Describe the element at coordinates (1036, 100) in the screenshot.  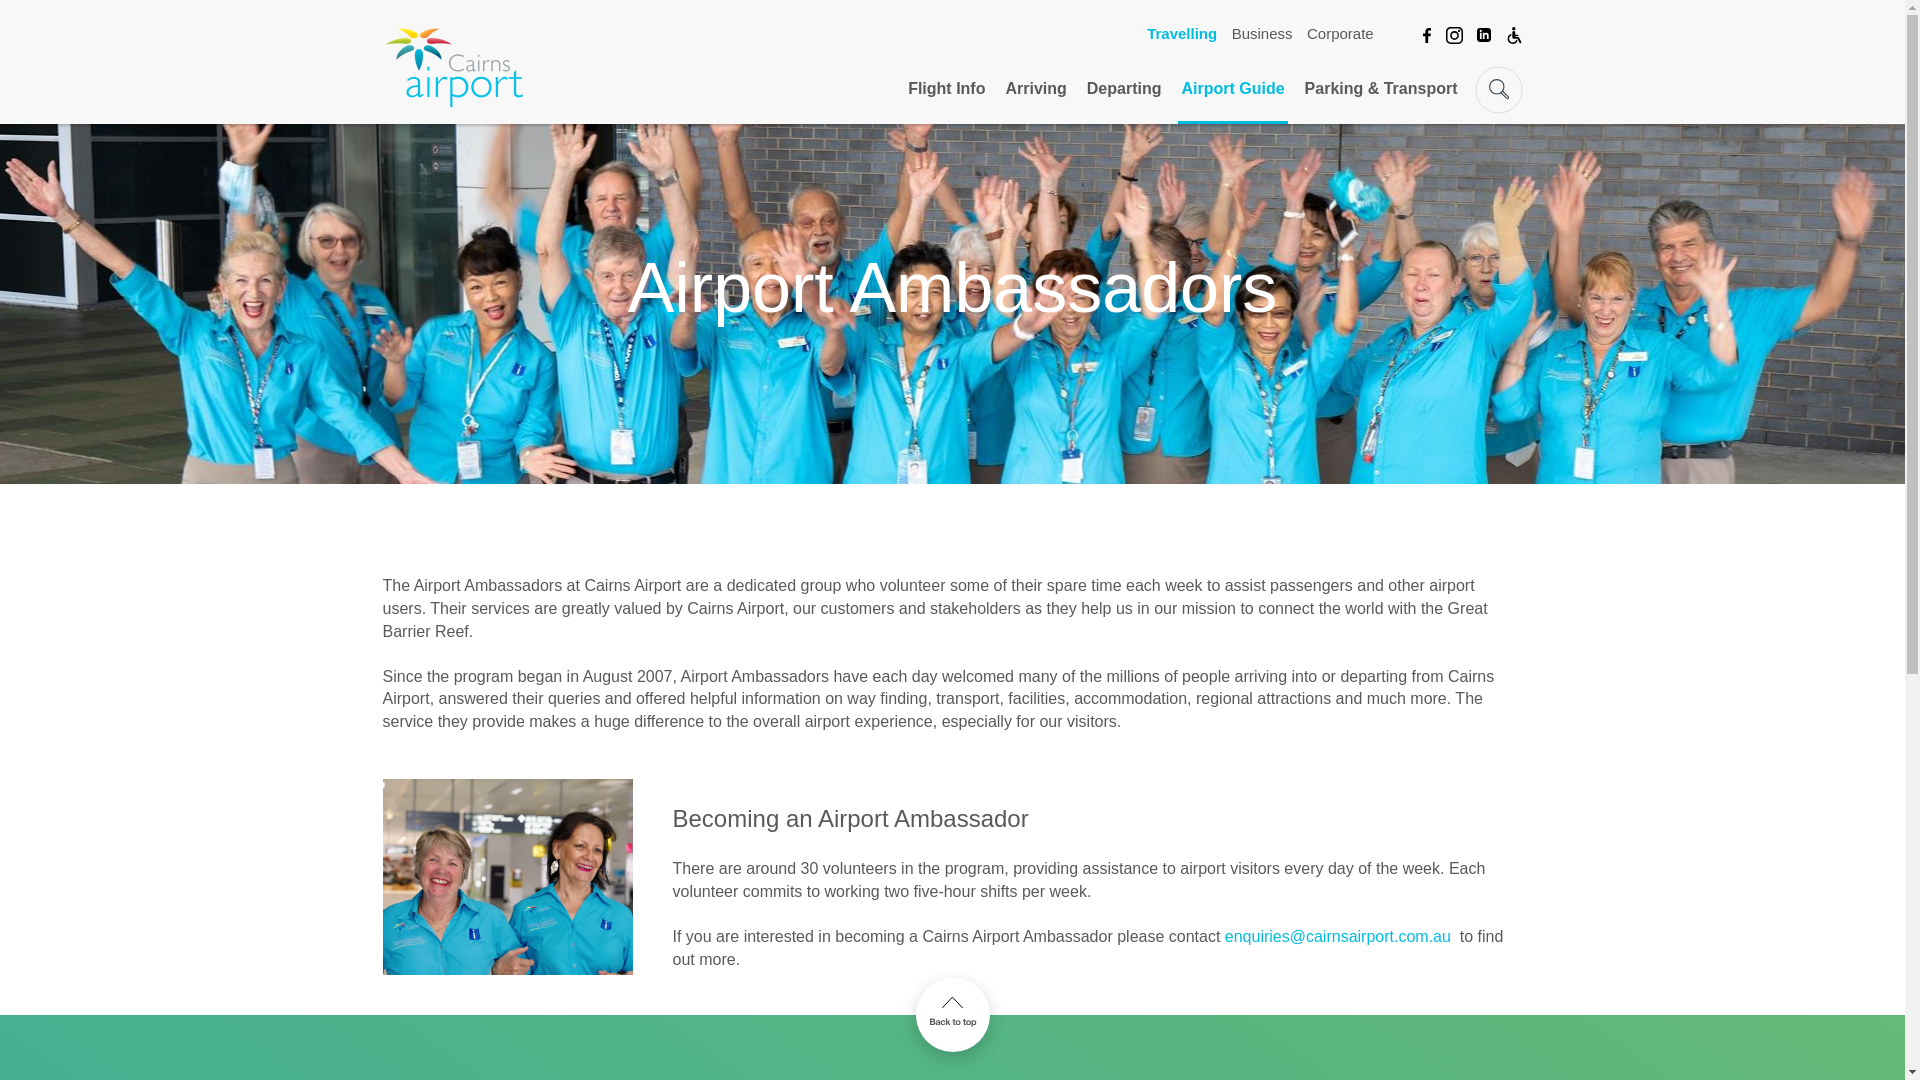
I see `Arriving` at that location.